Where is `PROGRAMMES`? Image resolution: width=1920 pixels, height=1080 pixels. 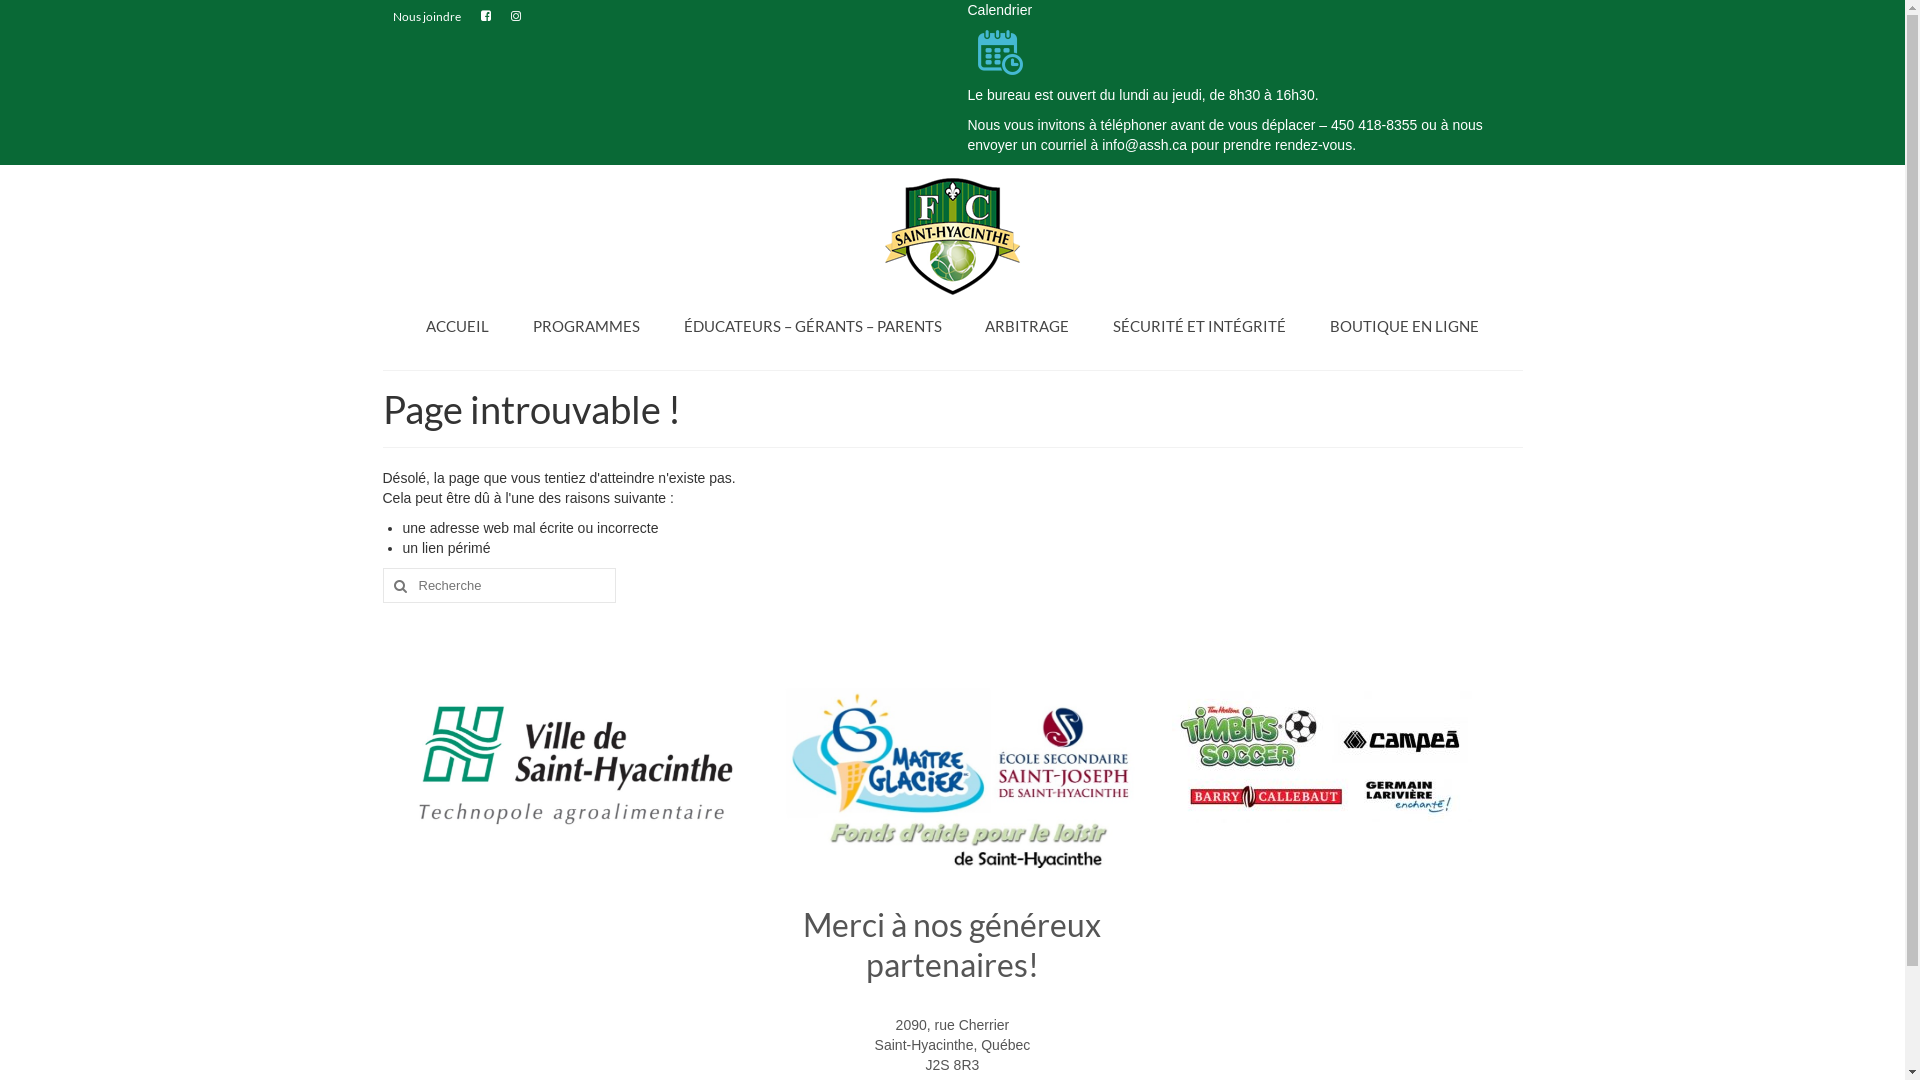 PROGRAMMES is located at coordinates (586, 326).